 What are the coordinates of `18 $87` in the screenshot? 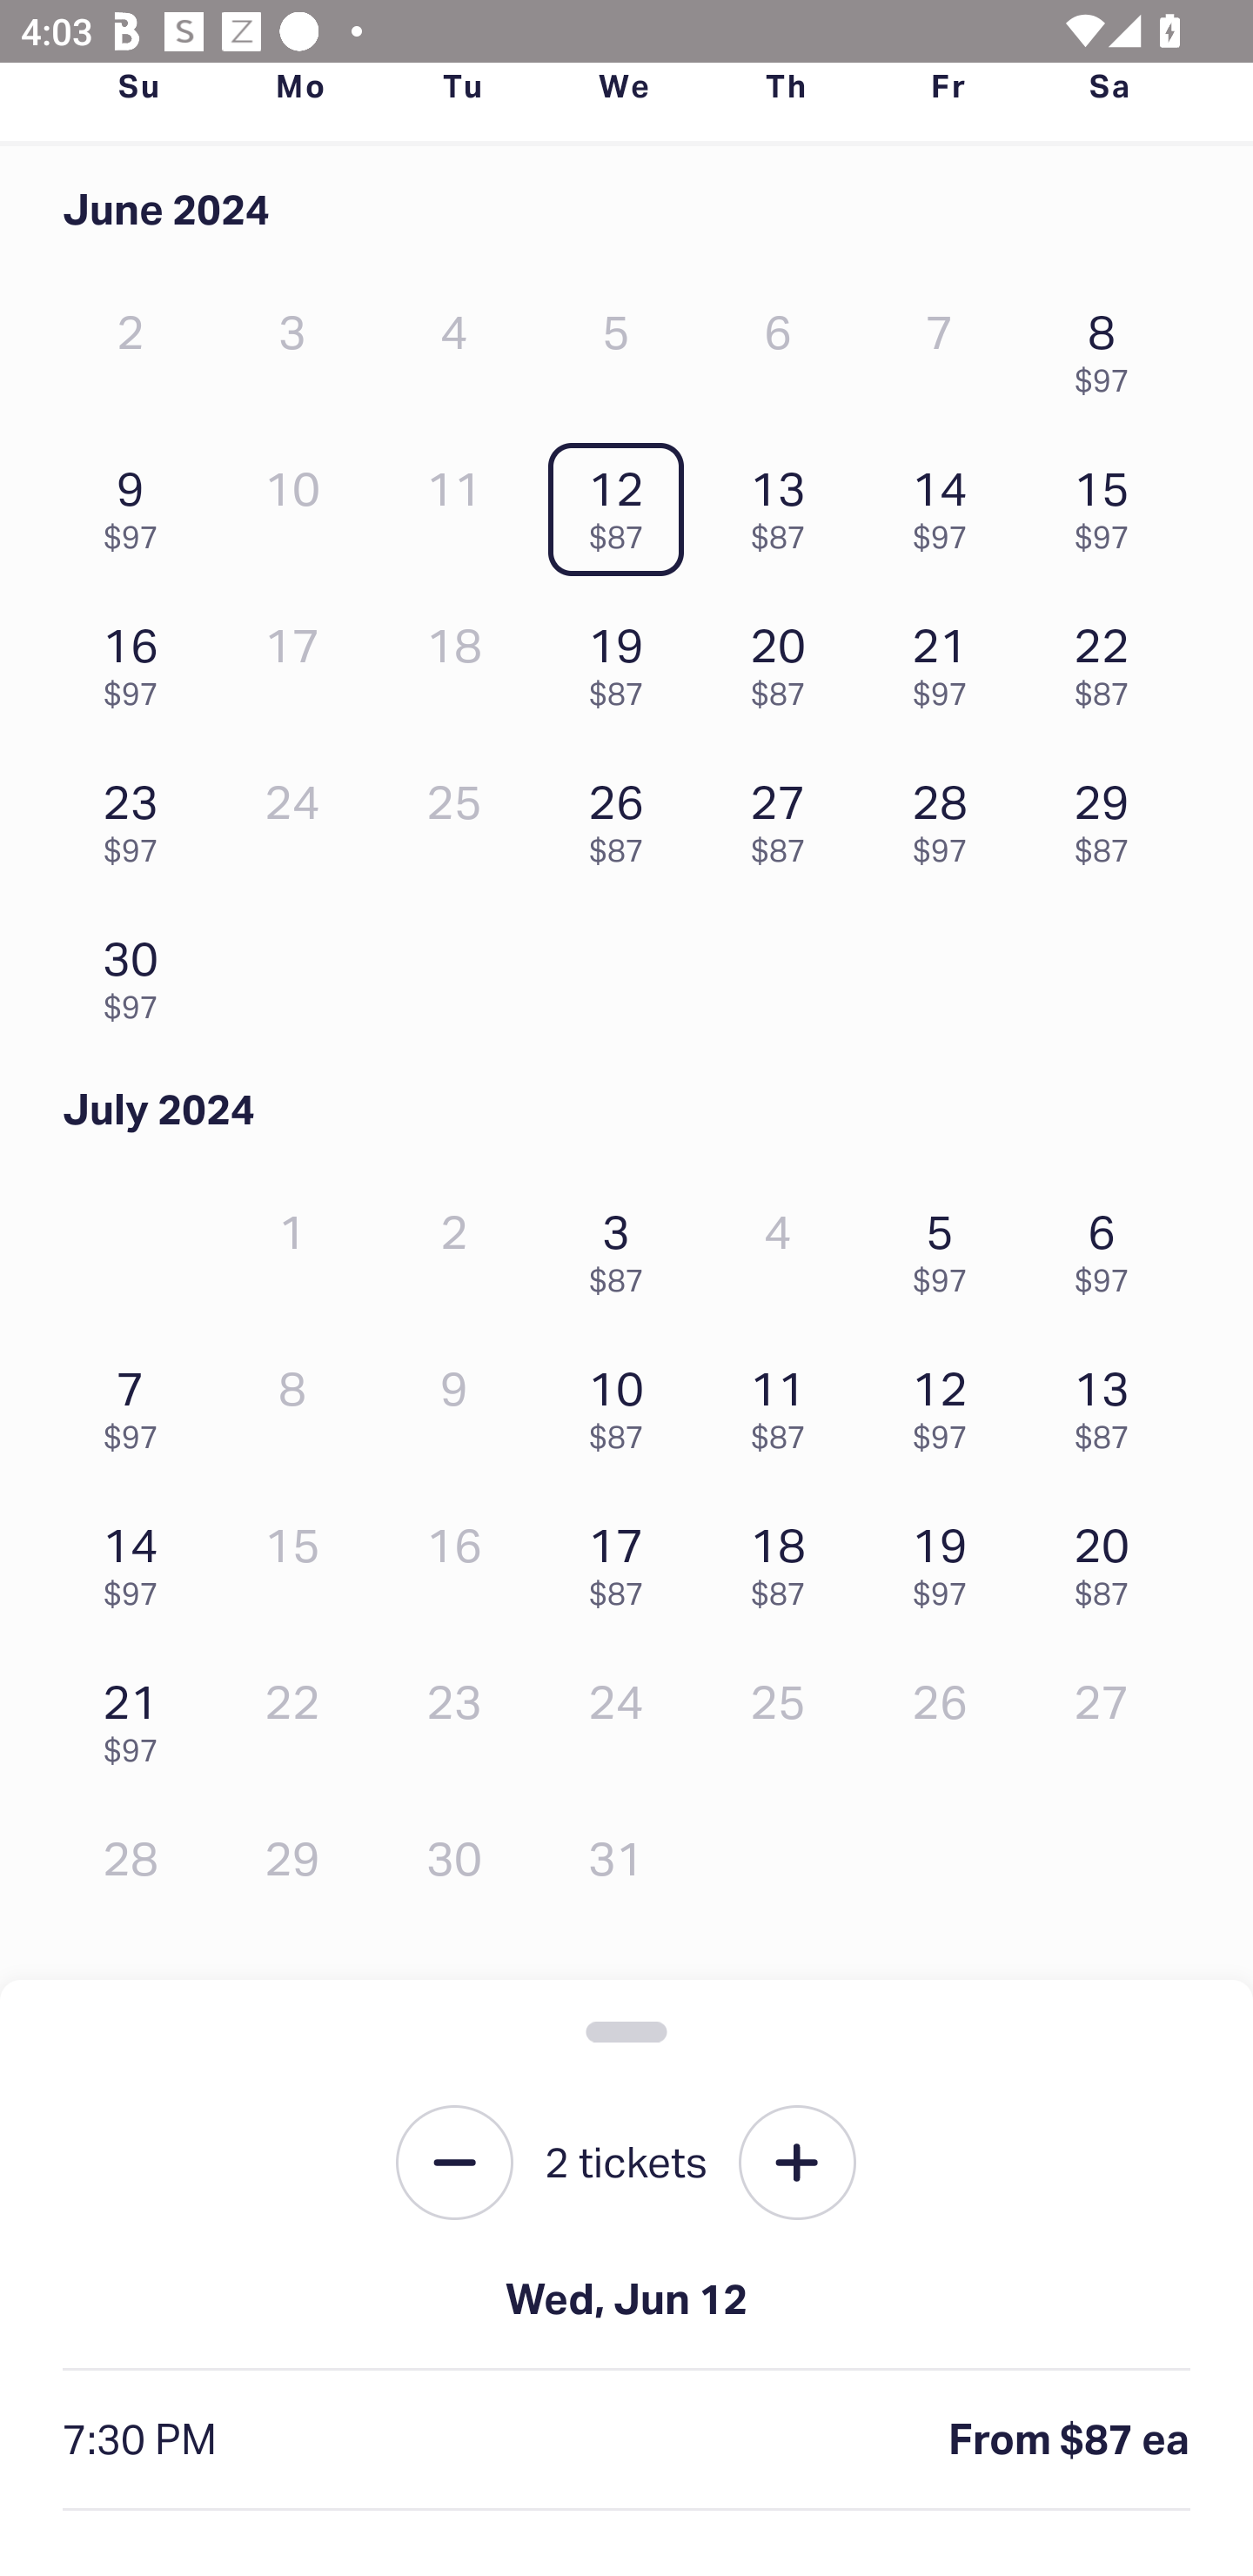 It's located at (786, 1560).